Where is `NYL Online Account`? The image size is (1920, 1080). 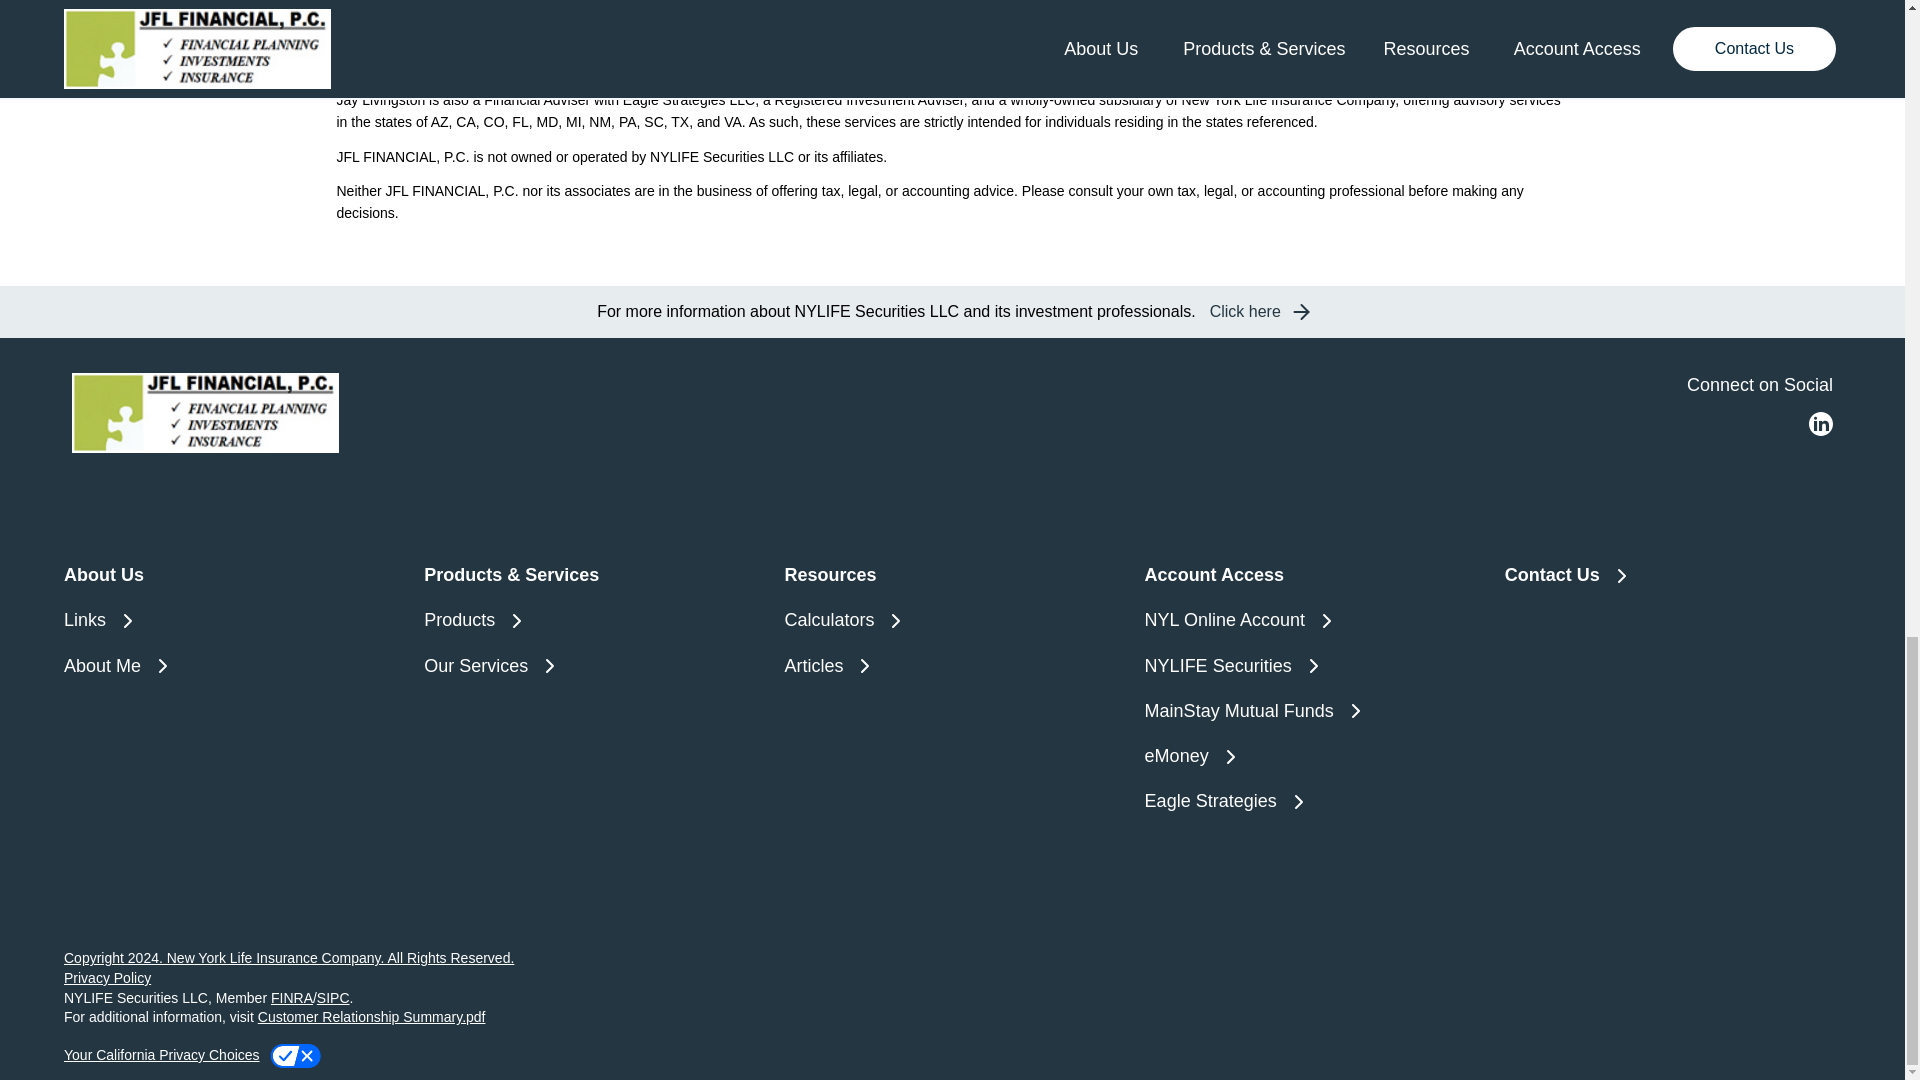 NYL Online Account is located at coordinates (1312, 620).